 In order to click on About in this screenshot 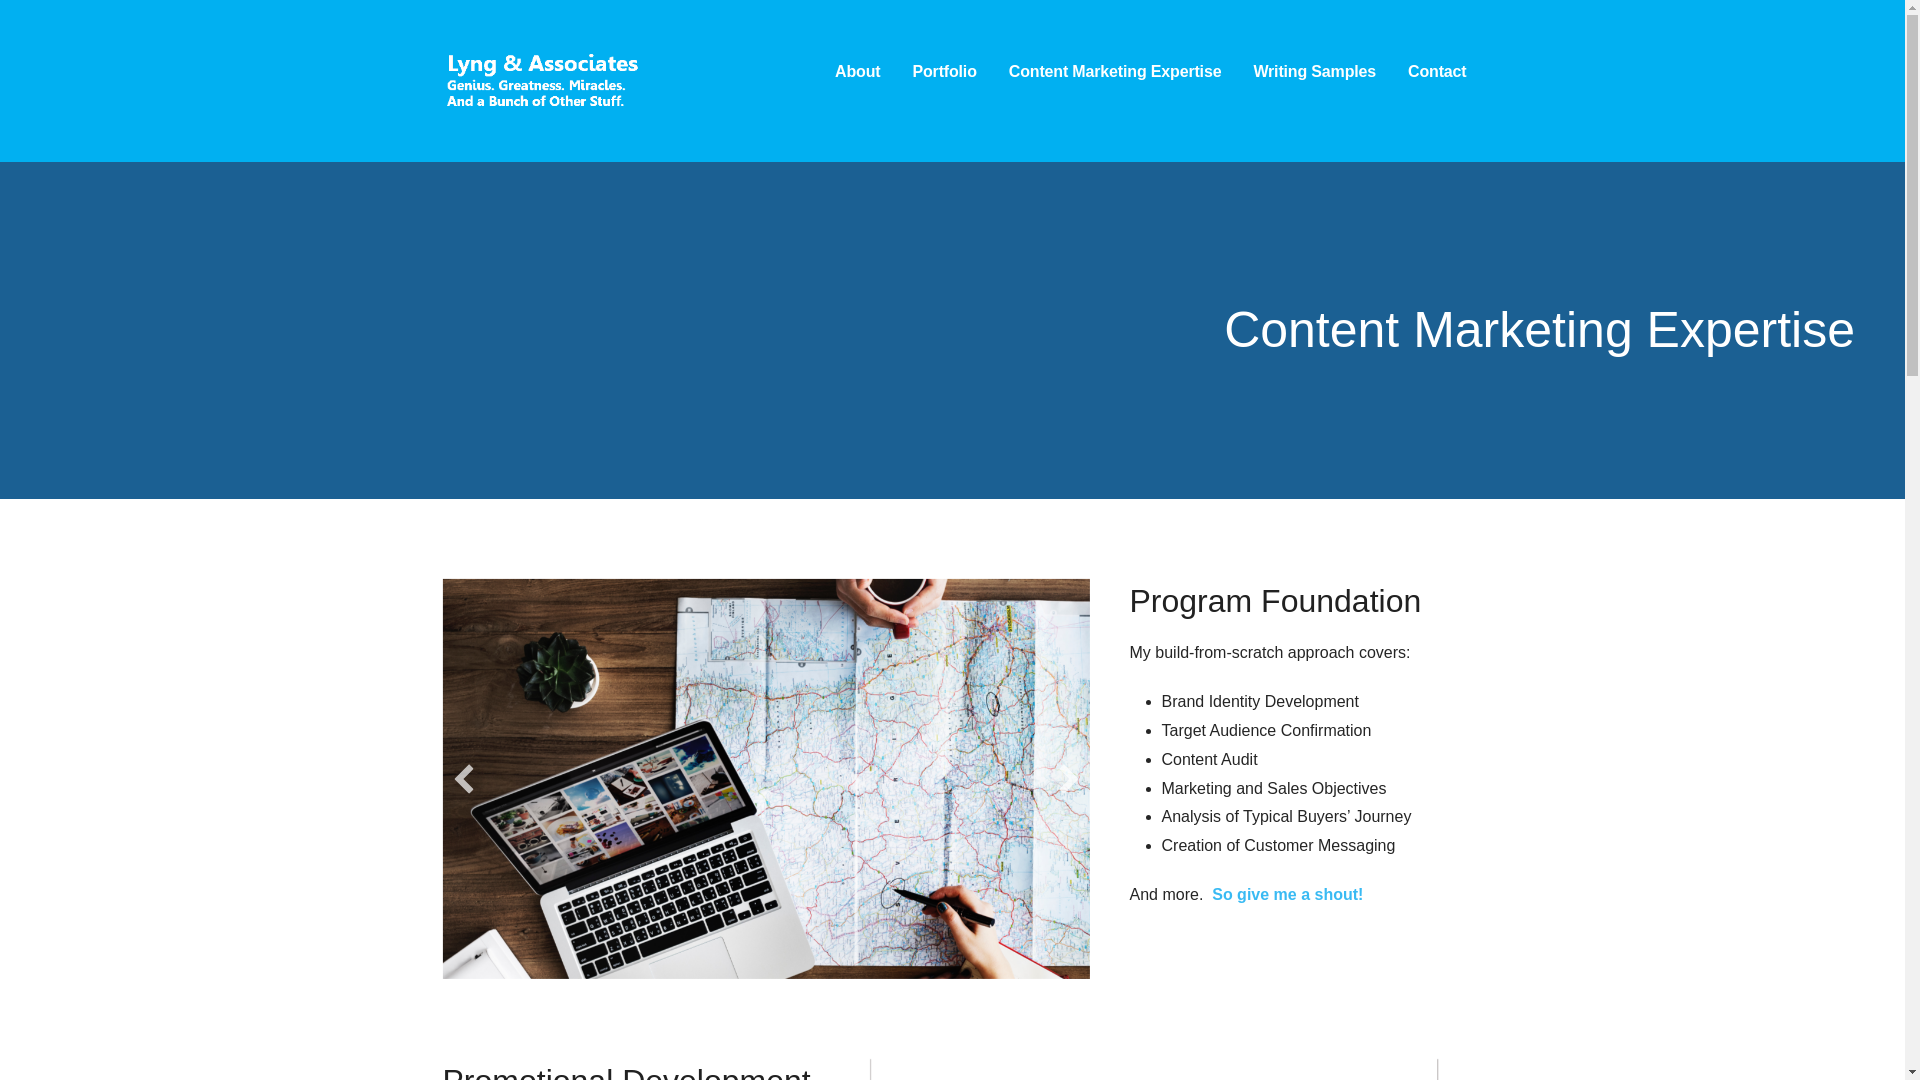, I will do `click(857, 72)`.